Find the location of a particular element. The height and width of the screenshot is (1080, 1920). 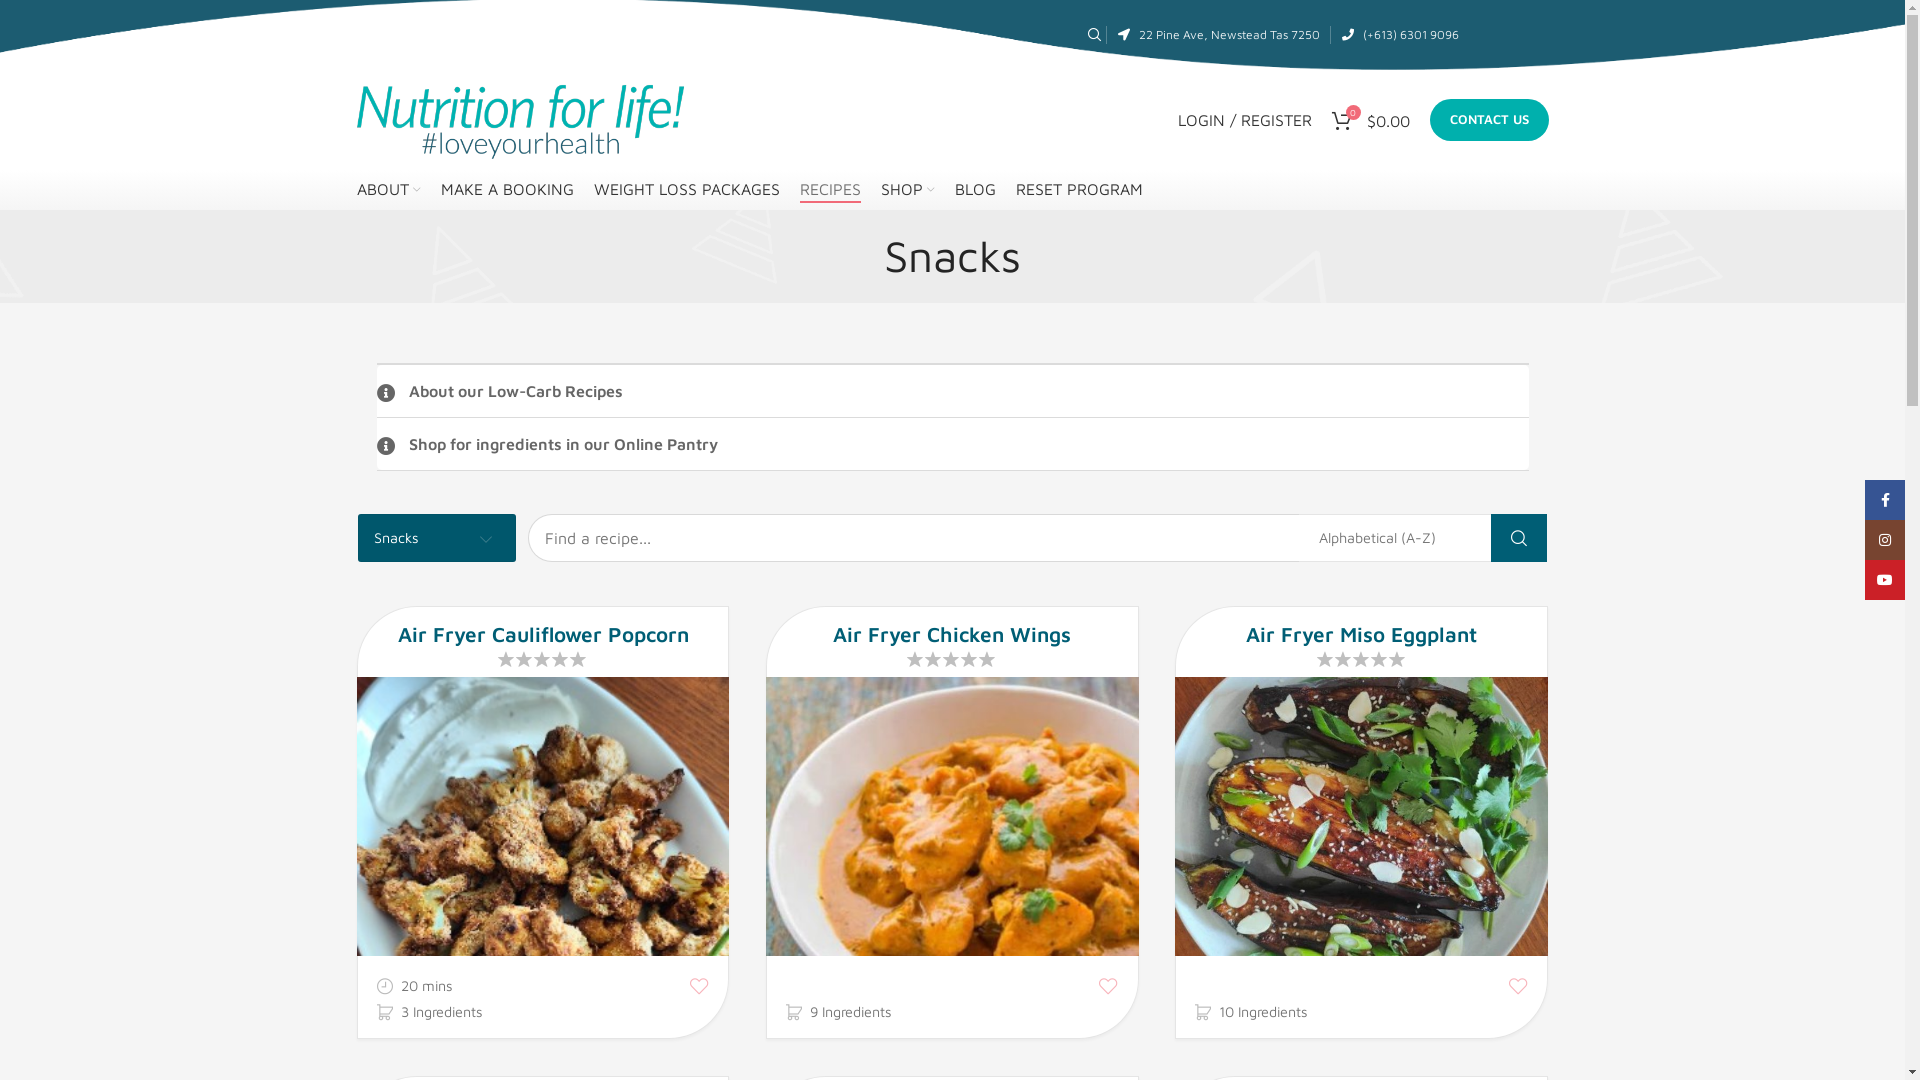

0
$0.00 is located at coordinates (1371, 120).